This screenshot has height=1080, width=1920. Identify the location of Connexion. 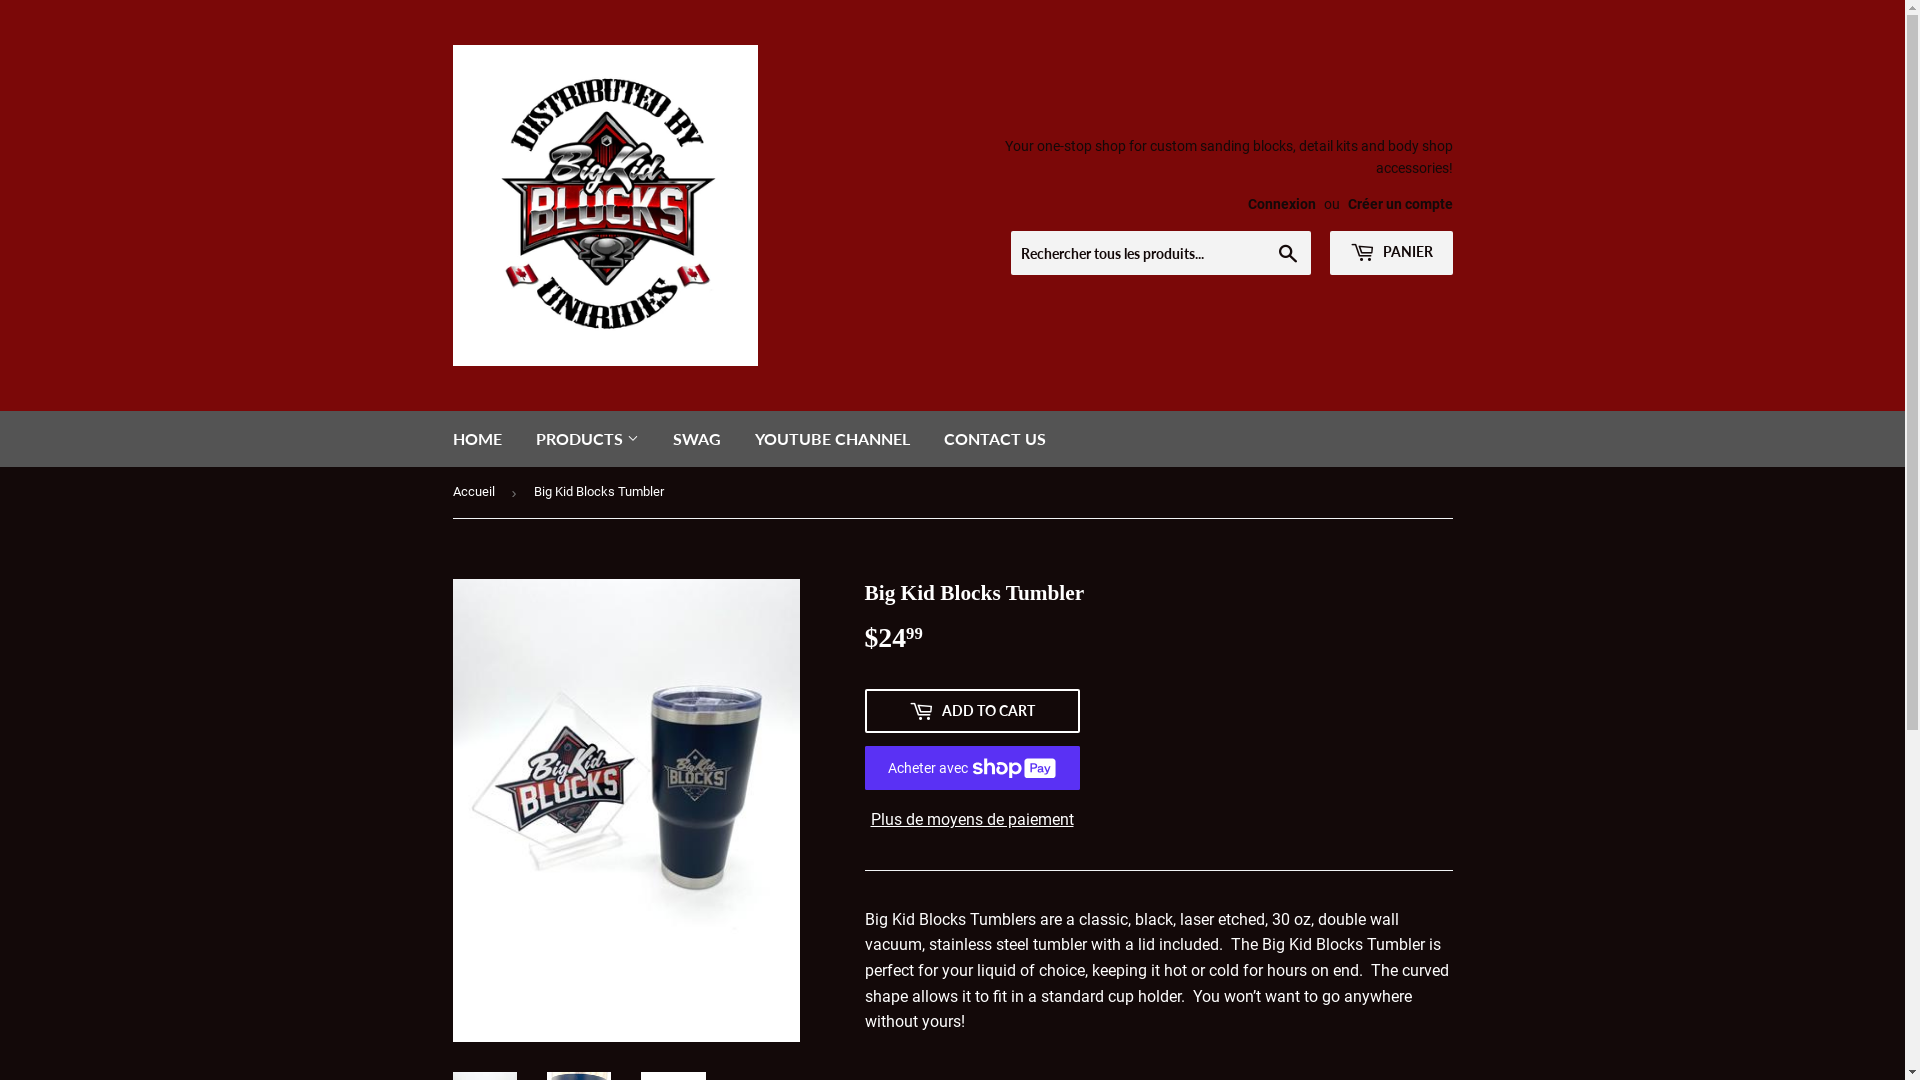
(1282, 204).